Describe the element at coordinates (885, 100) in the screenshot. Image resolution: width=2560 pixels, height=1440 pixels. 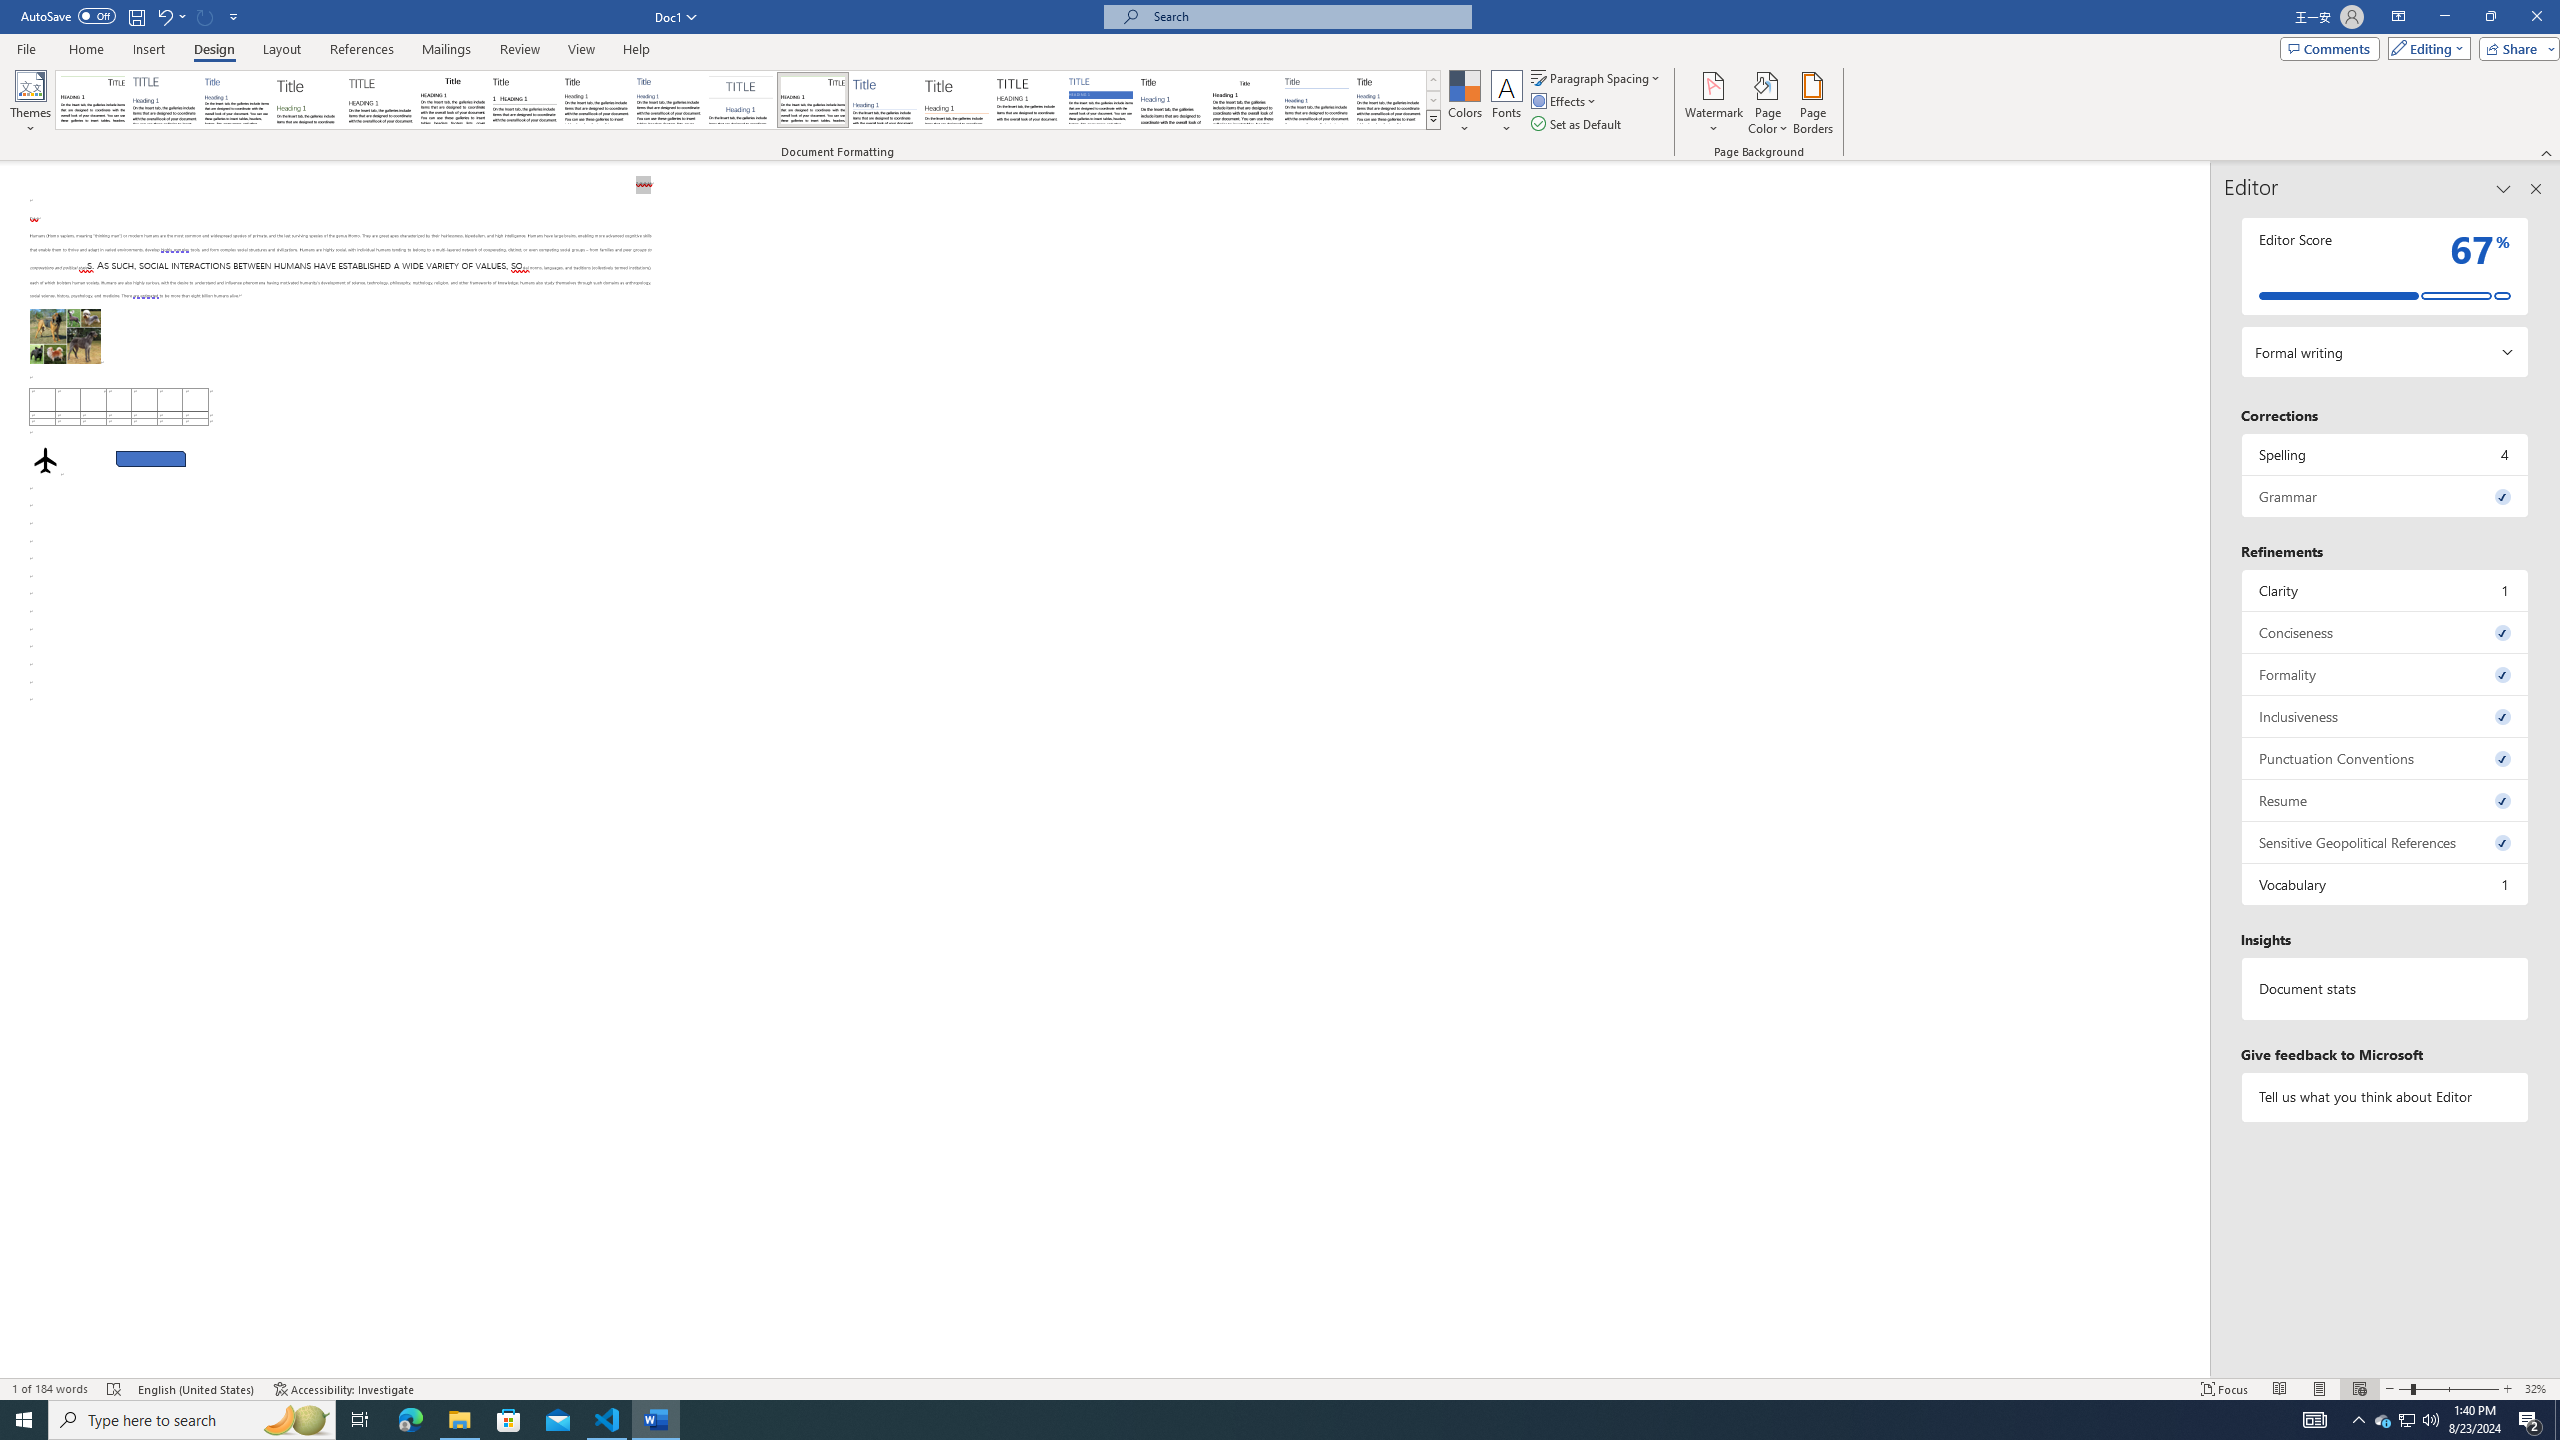
I see `Lines (Simple)` at that location.